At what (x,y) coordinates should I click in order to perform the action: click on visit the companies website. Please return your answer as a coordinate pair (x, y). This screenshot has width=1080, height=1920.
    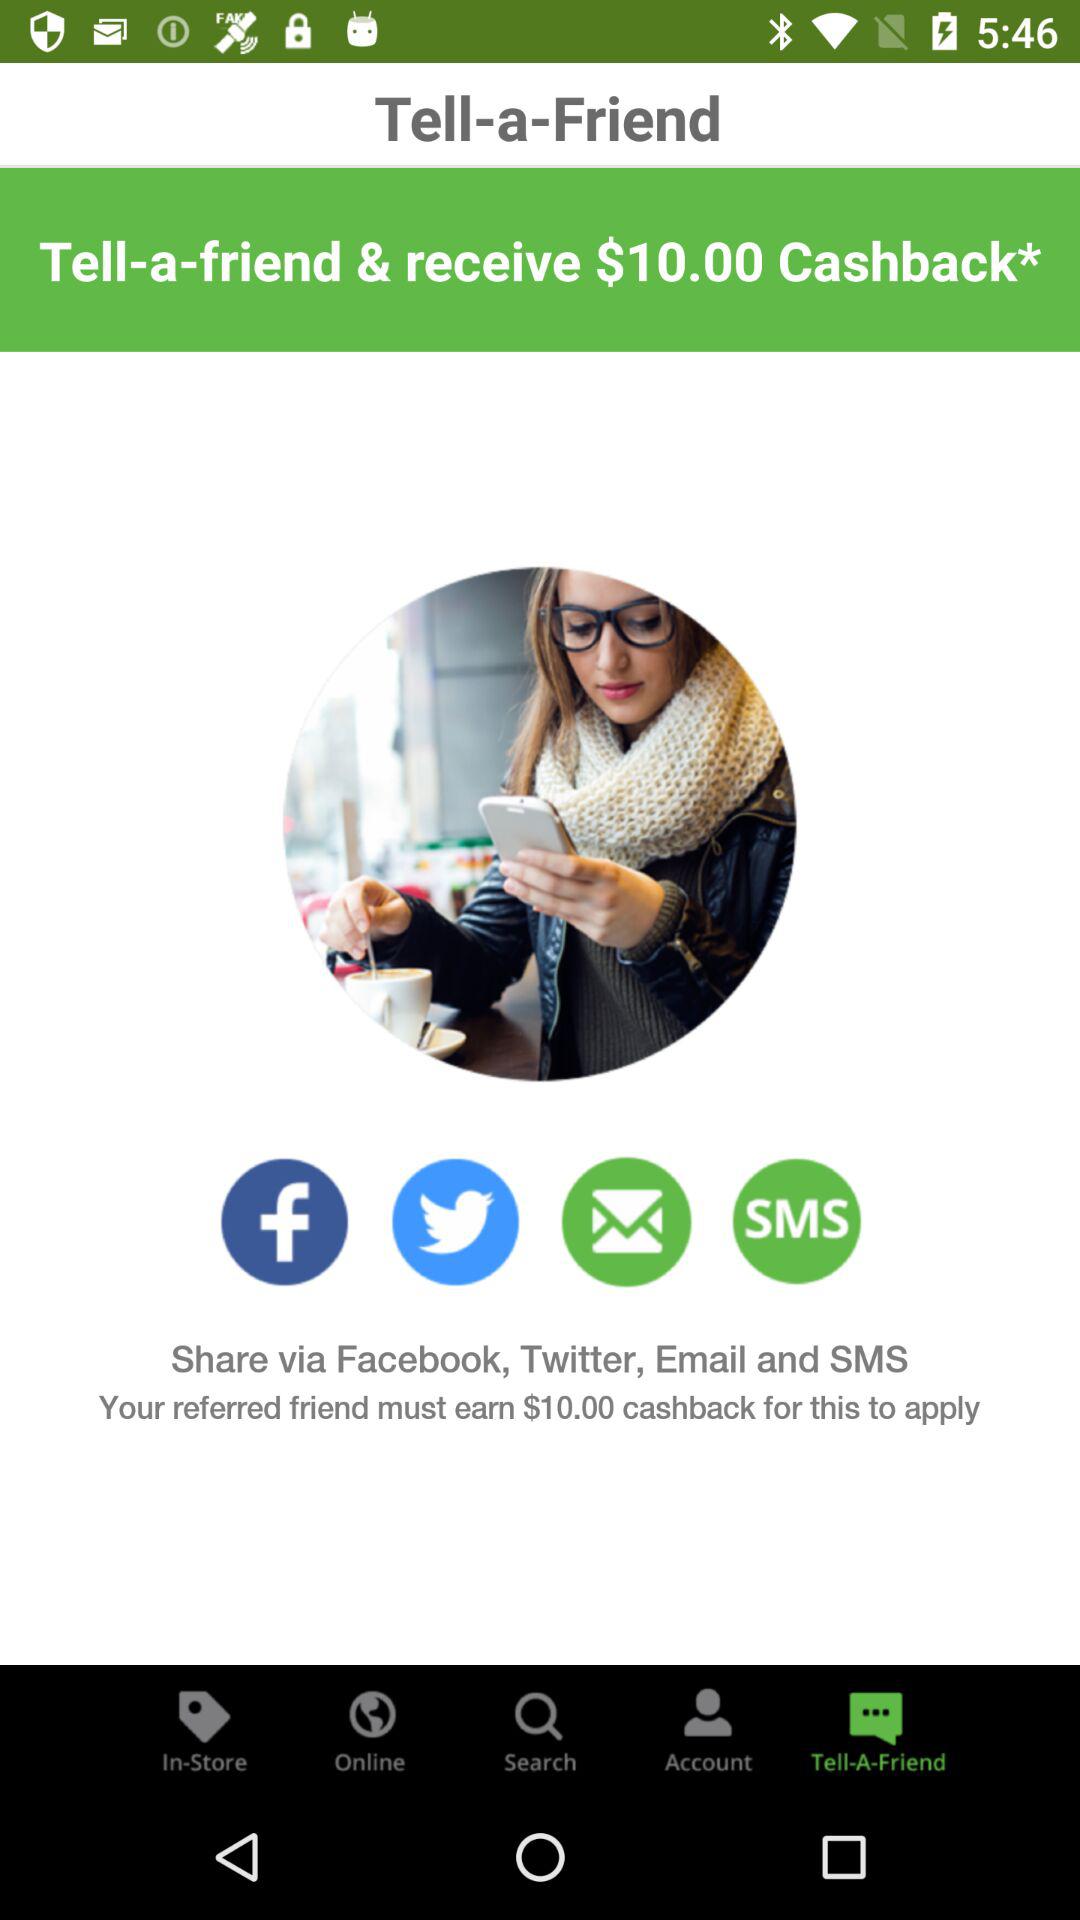
    Looking at the image, I should click on (372, 1730).